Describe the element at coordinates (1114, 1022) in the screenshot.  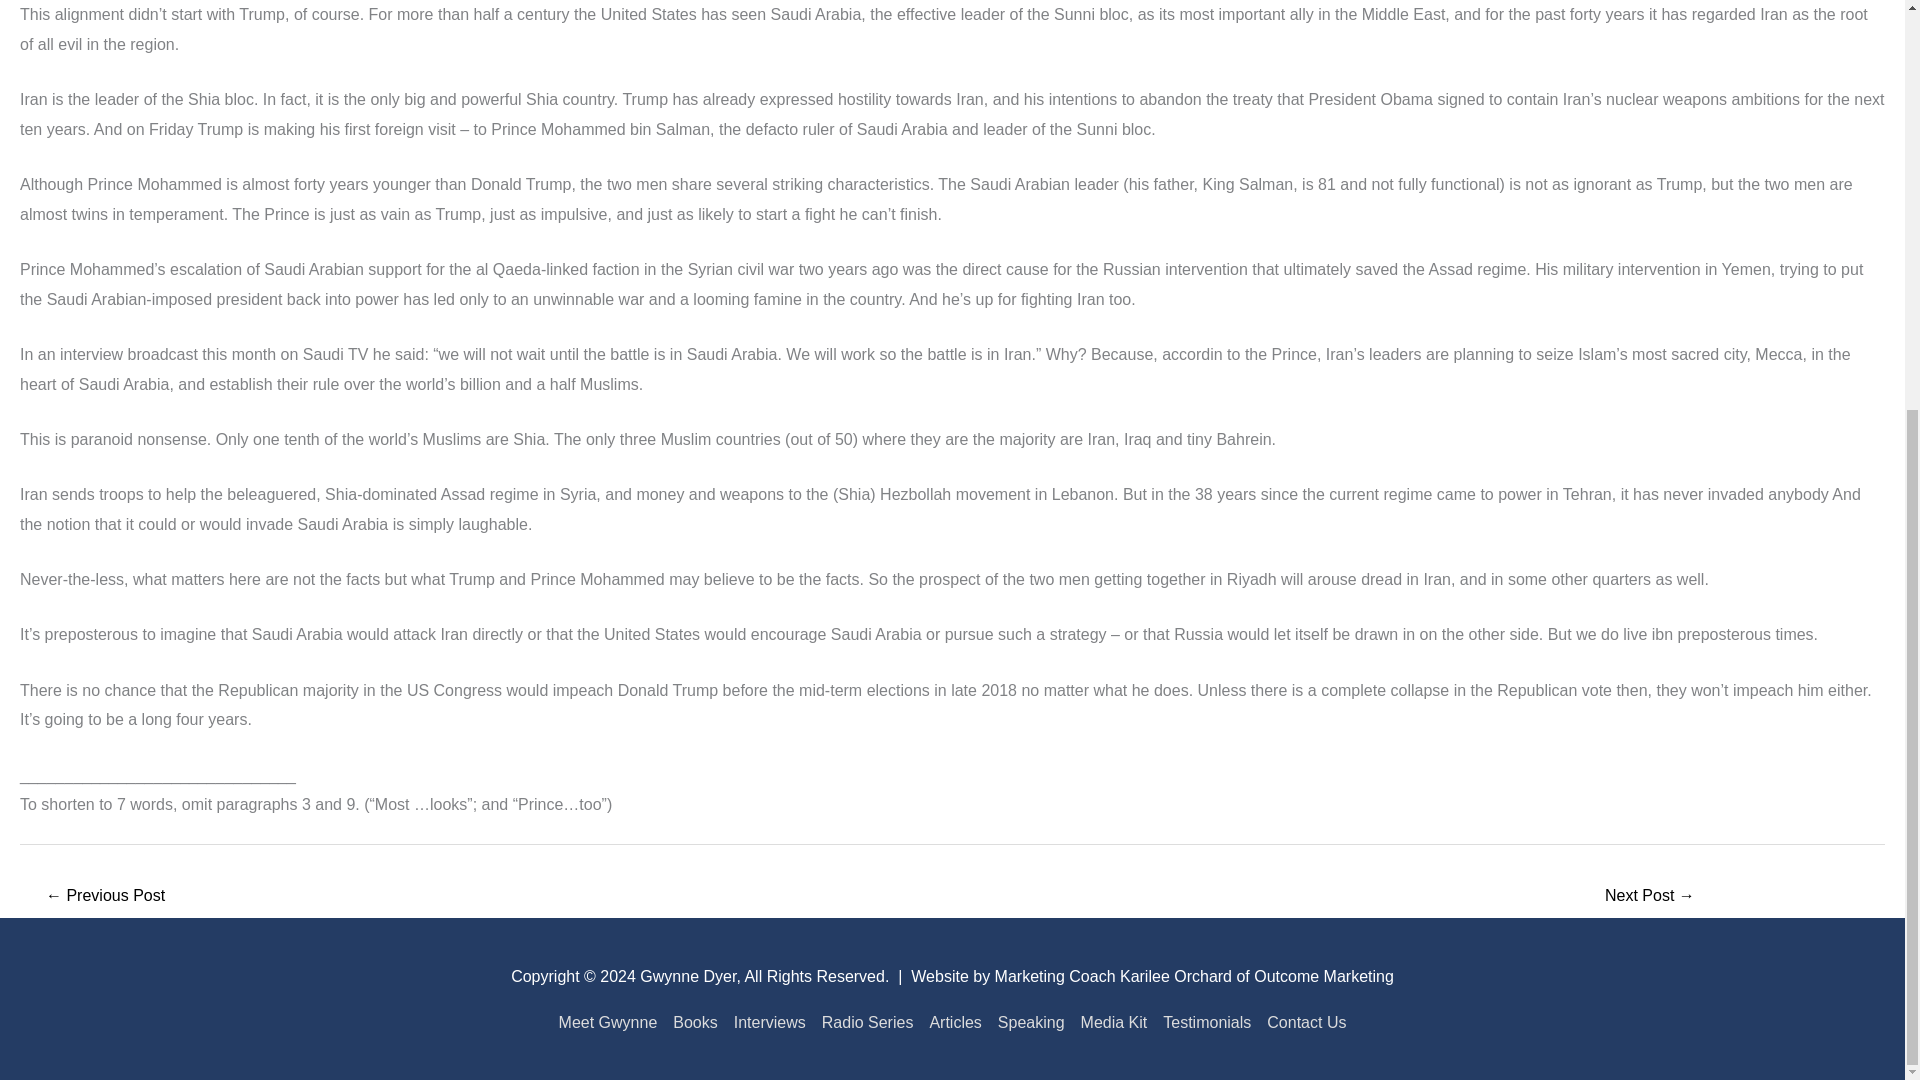
I see `Media Kit` at that location.